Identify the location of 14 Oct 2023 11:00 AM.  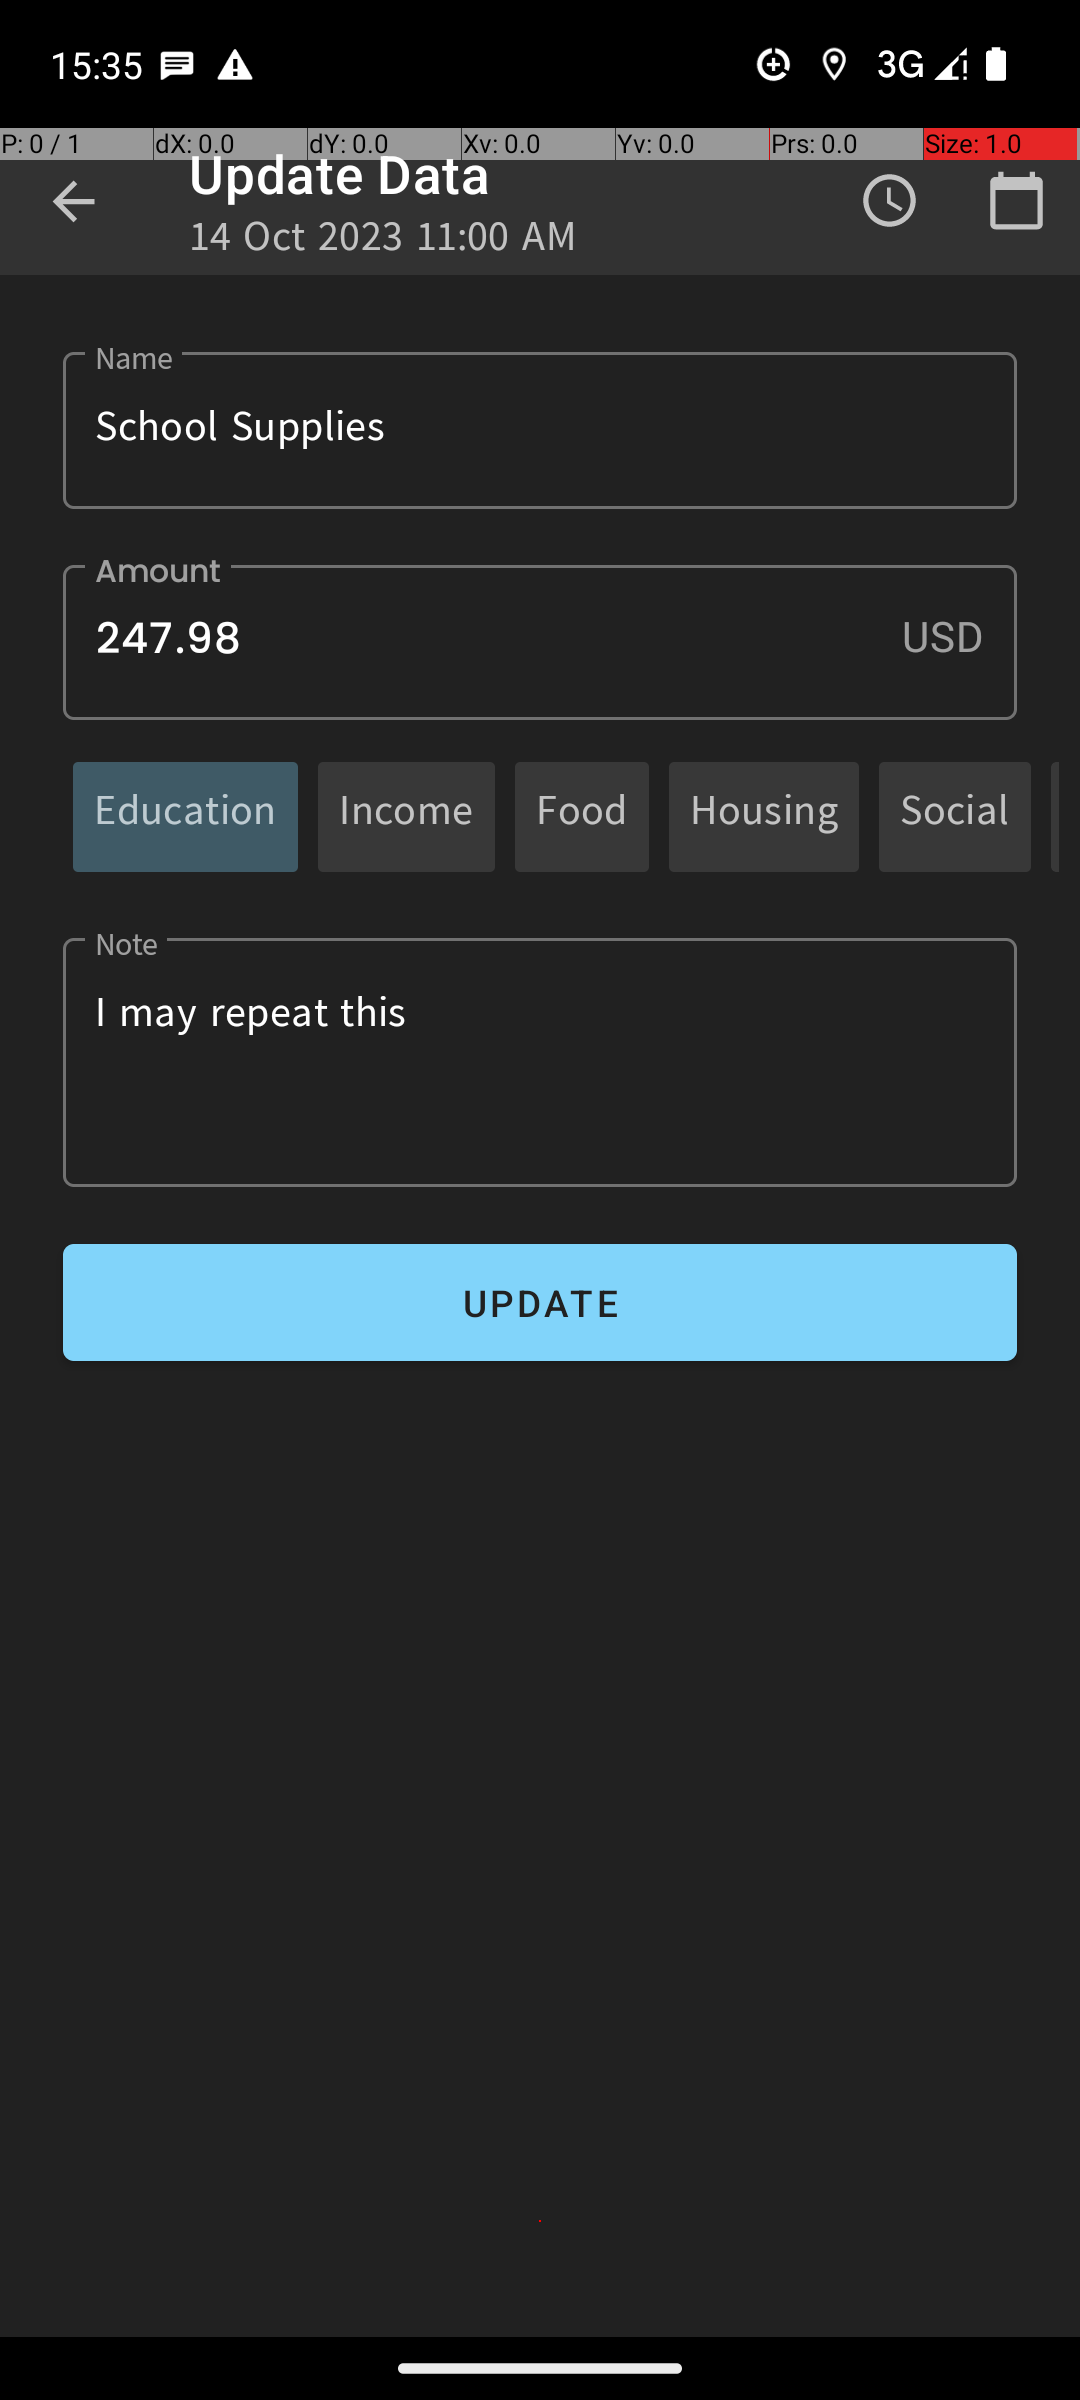
(383, 242).